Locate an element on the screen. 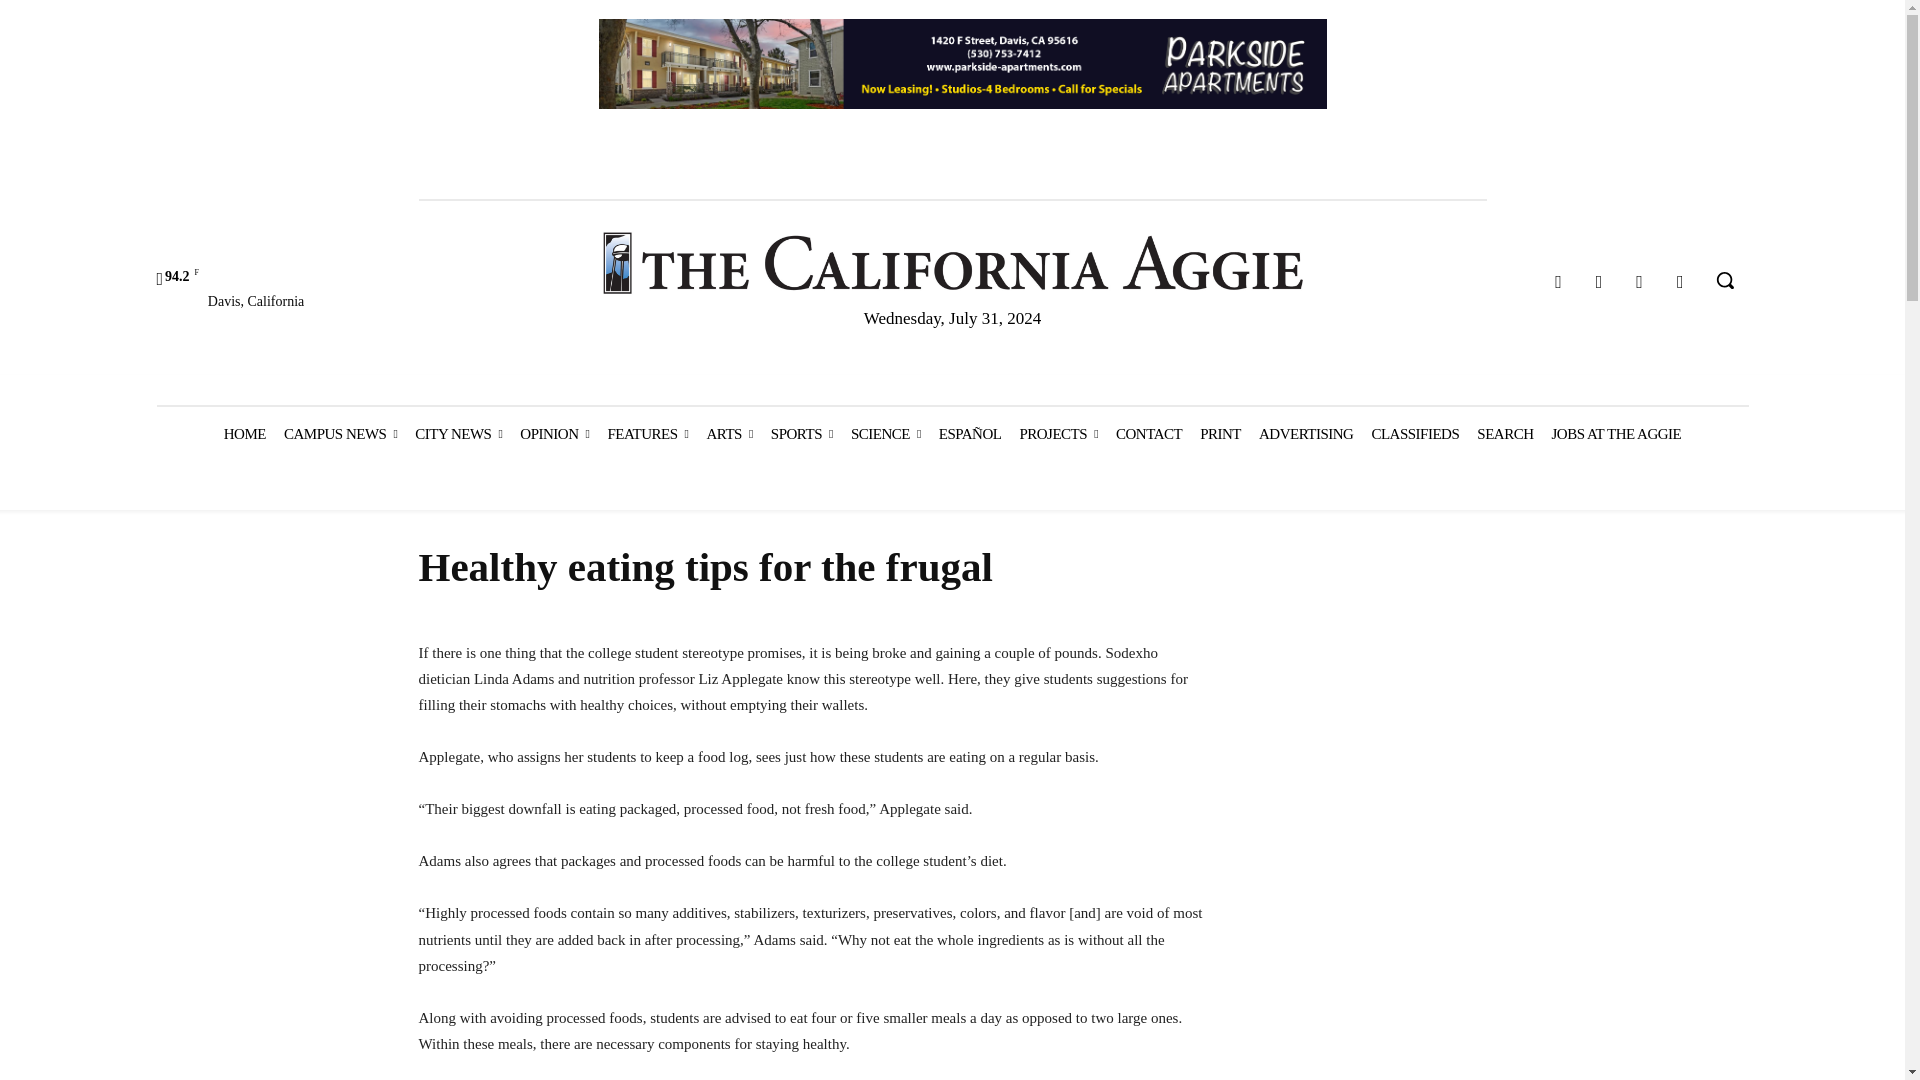 The height and width of the screenshot is (1080, 1920). Facebook is located at coordinates (1558, 282).